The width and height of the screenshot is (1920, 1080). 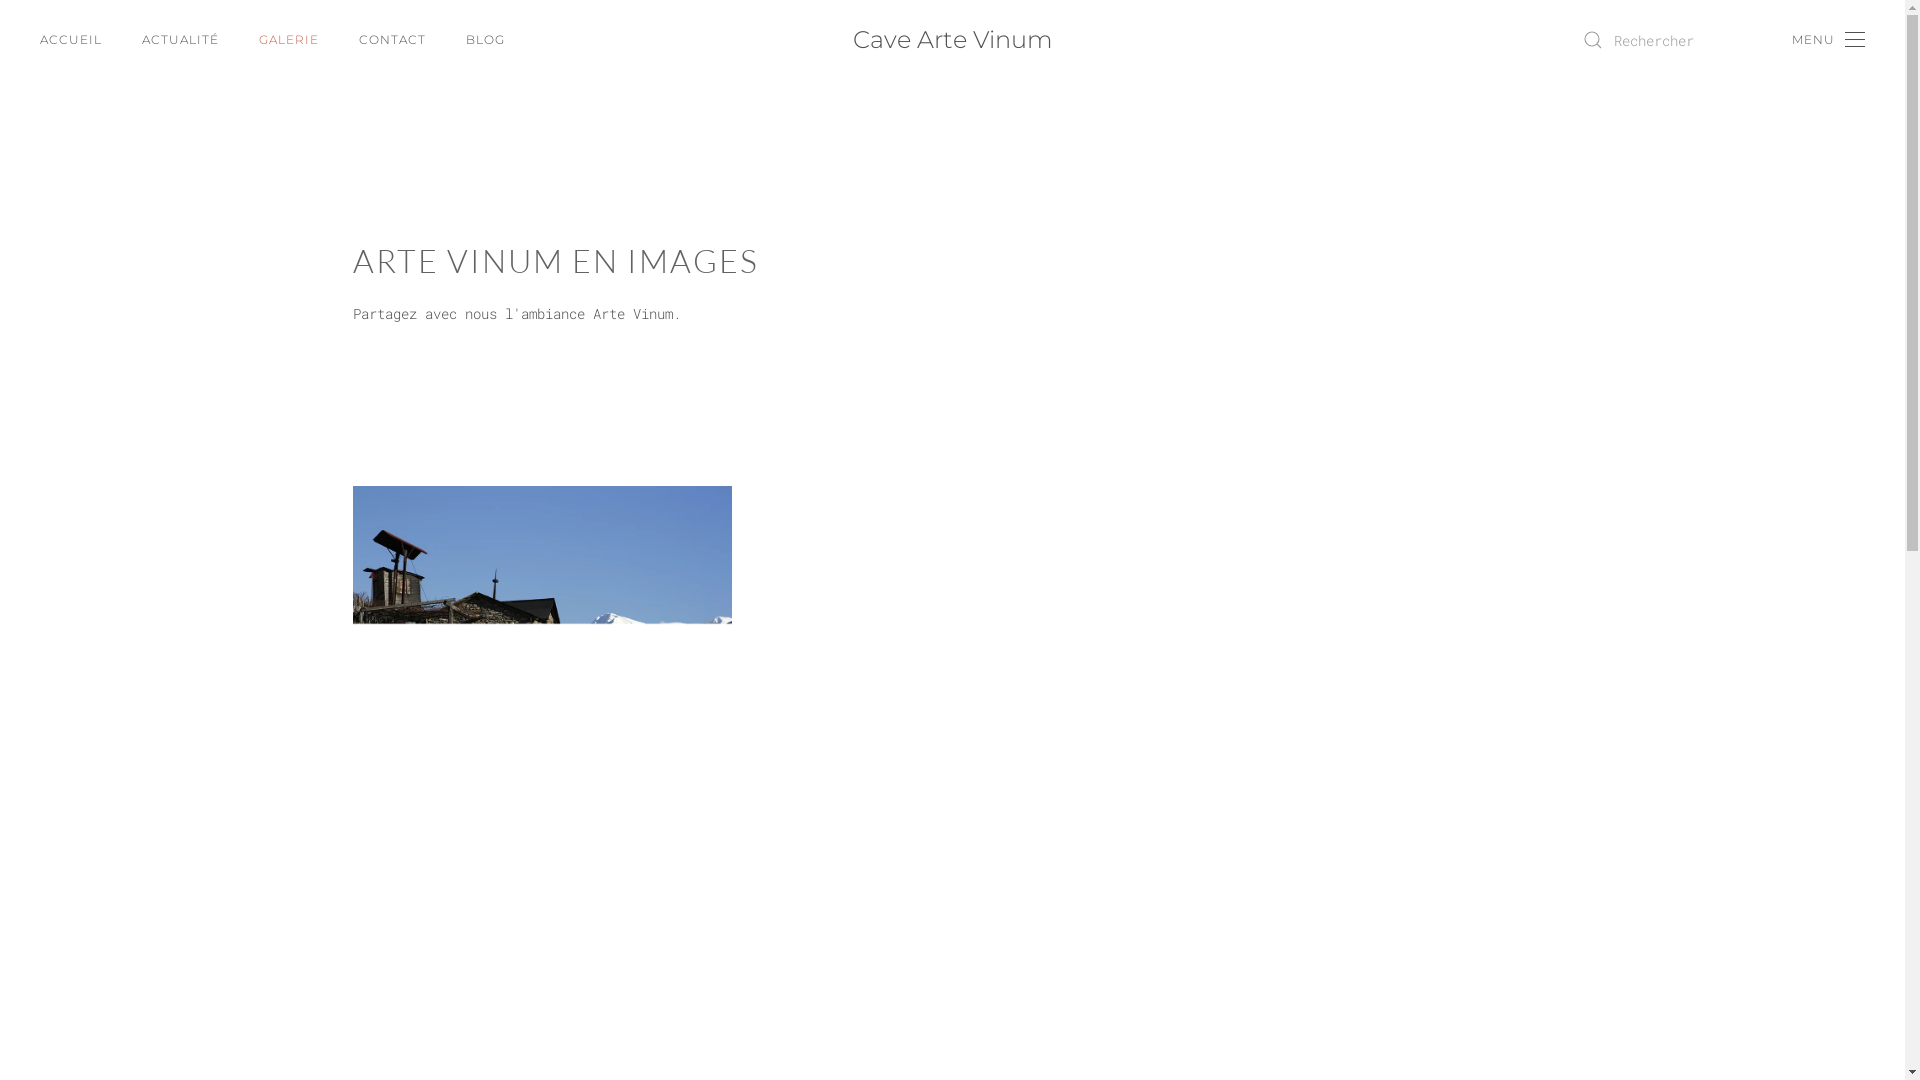 I want to click on BLOG, so click(x=486, y=40).